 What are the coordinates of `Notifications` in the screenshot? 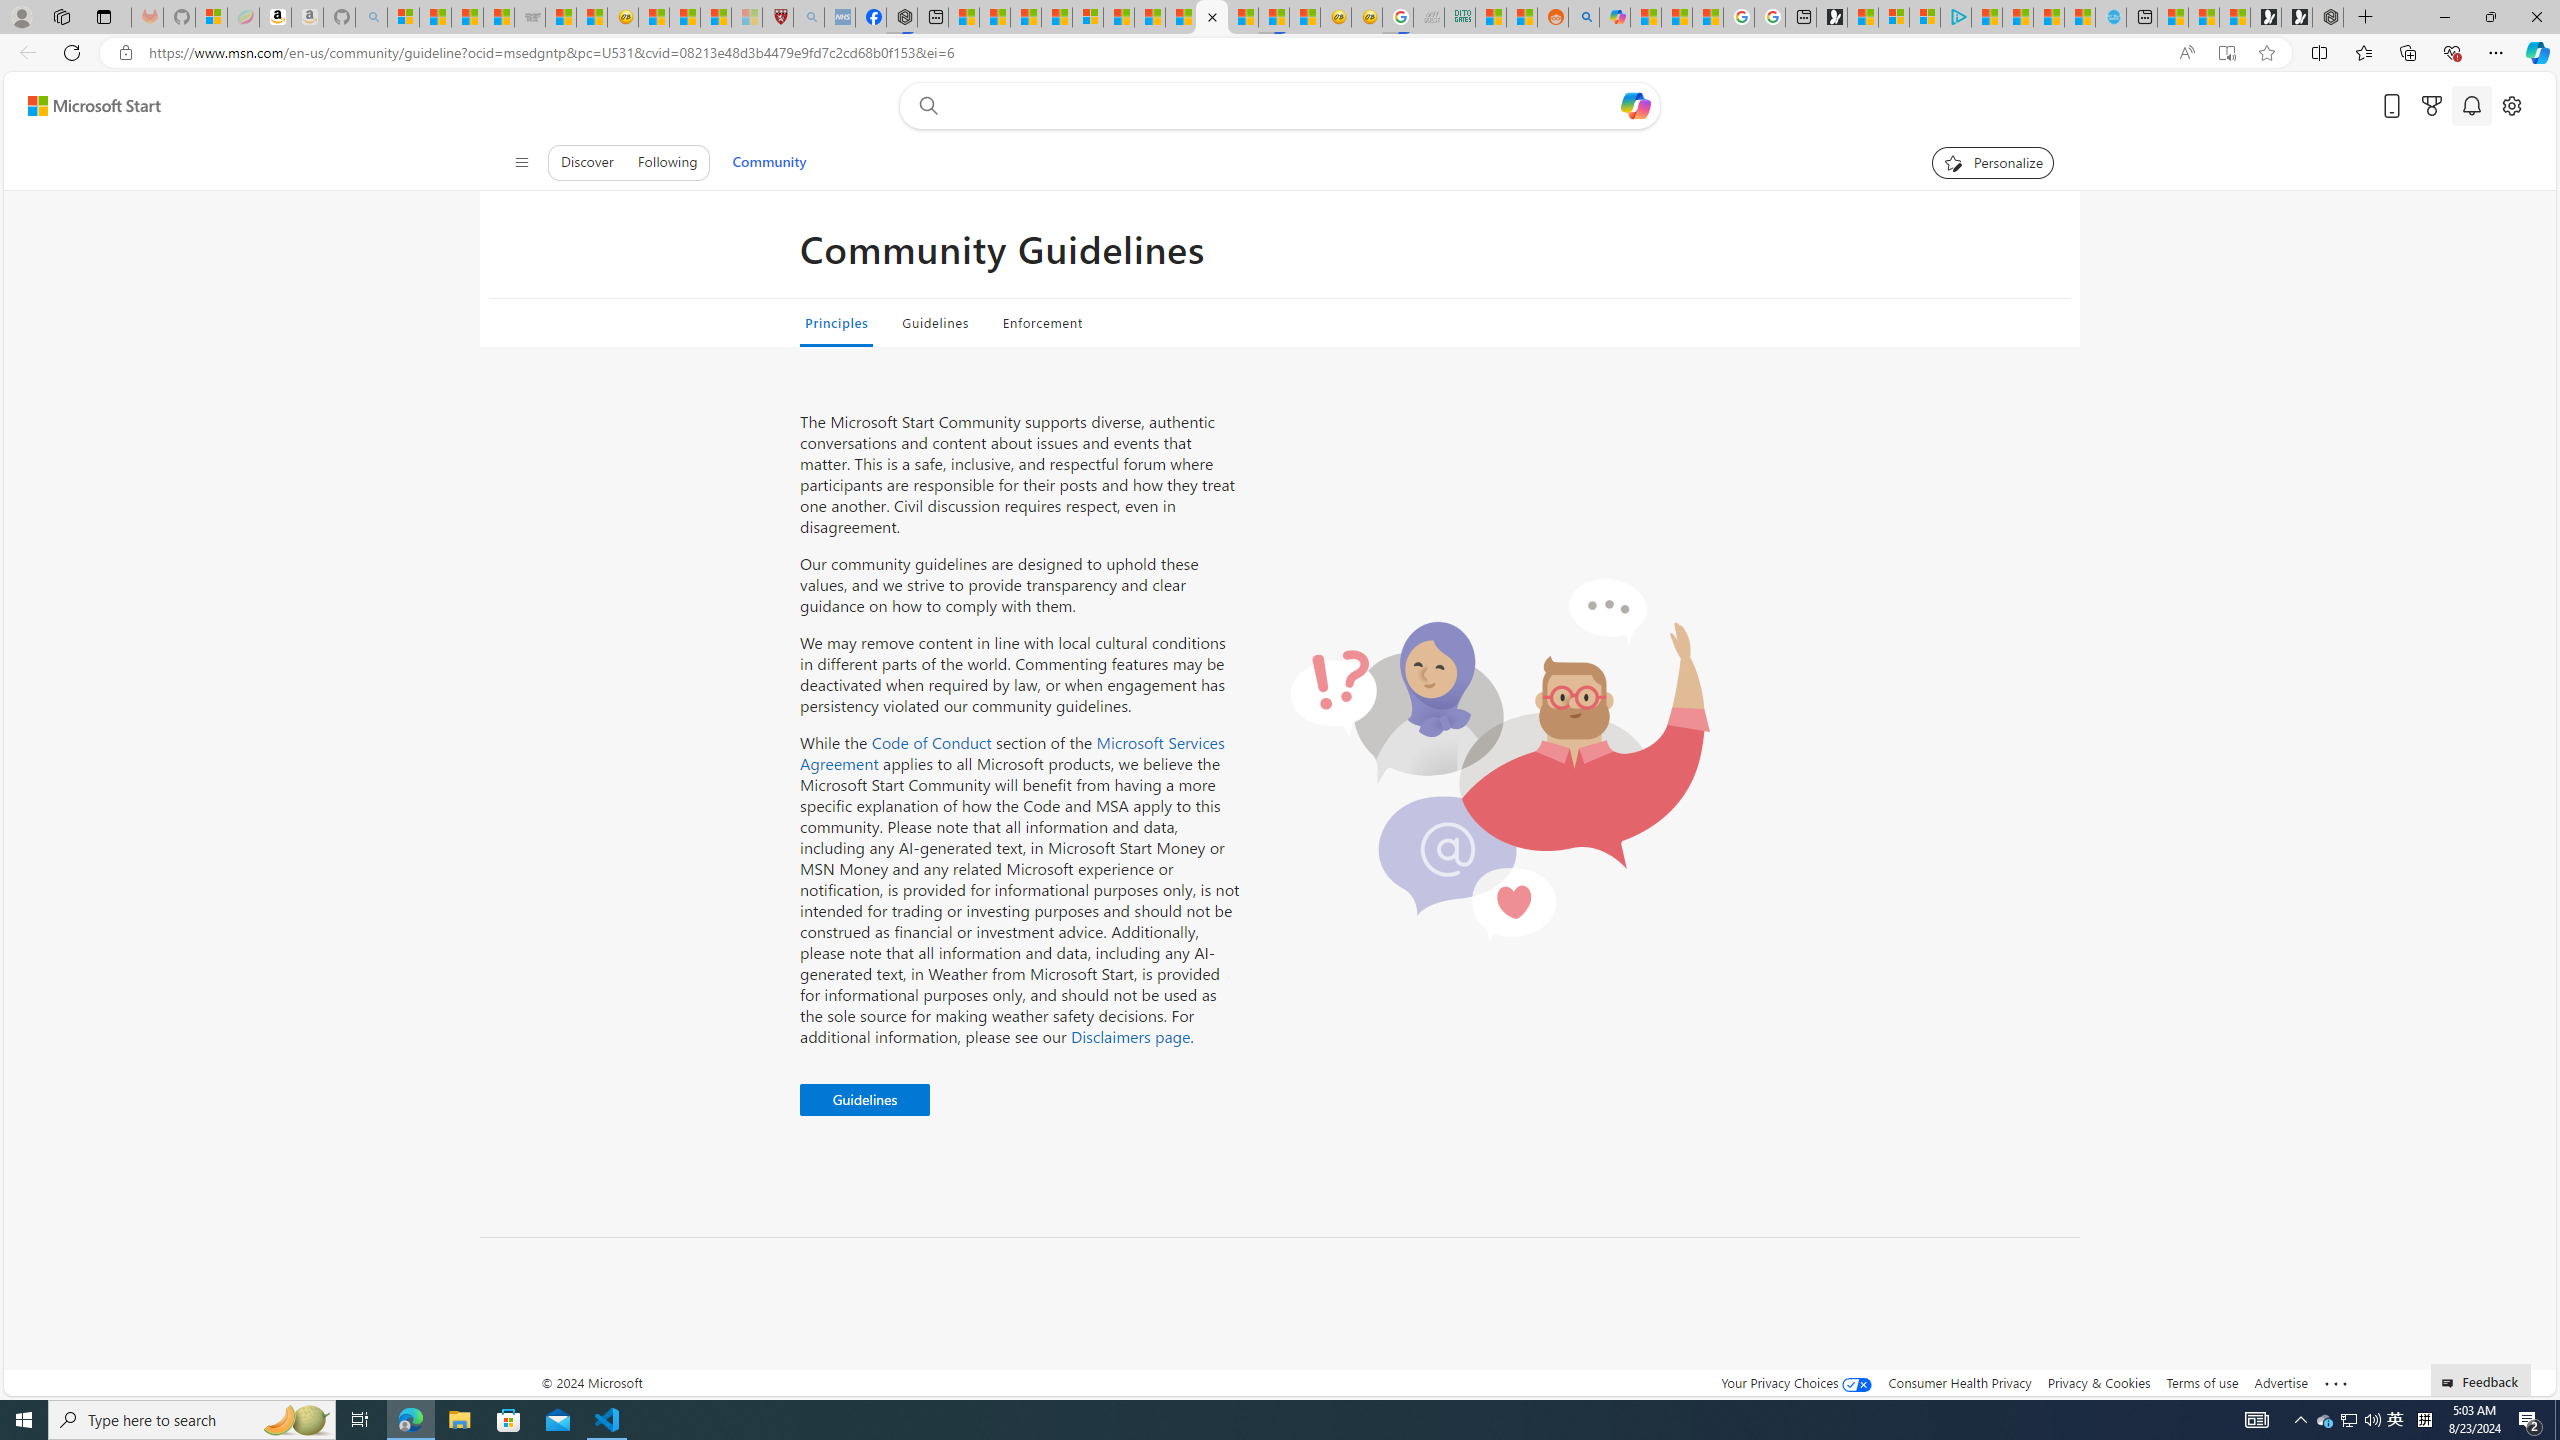 It's located at (2471, 106).